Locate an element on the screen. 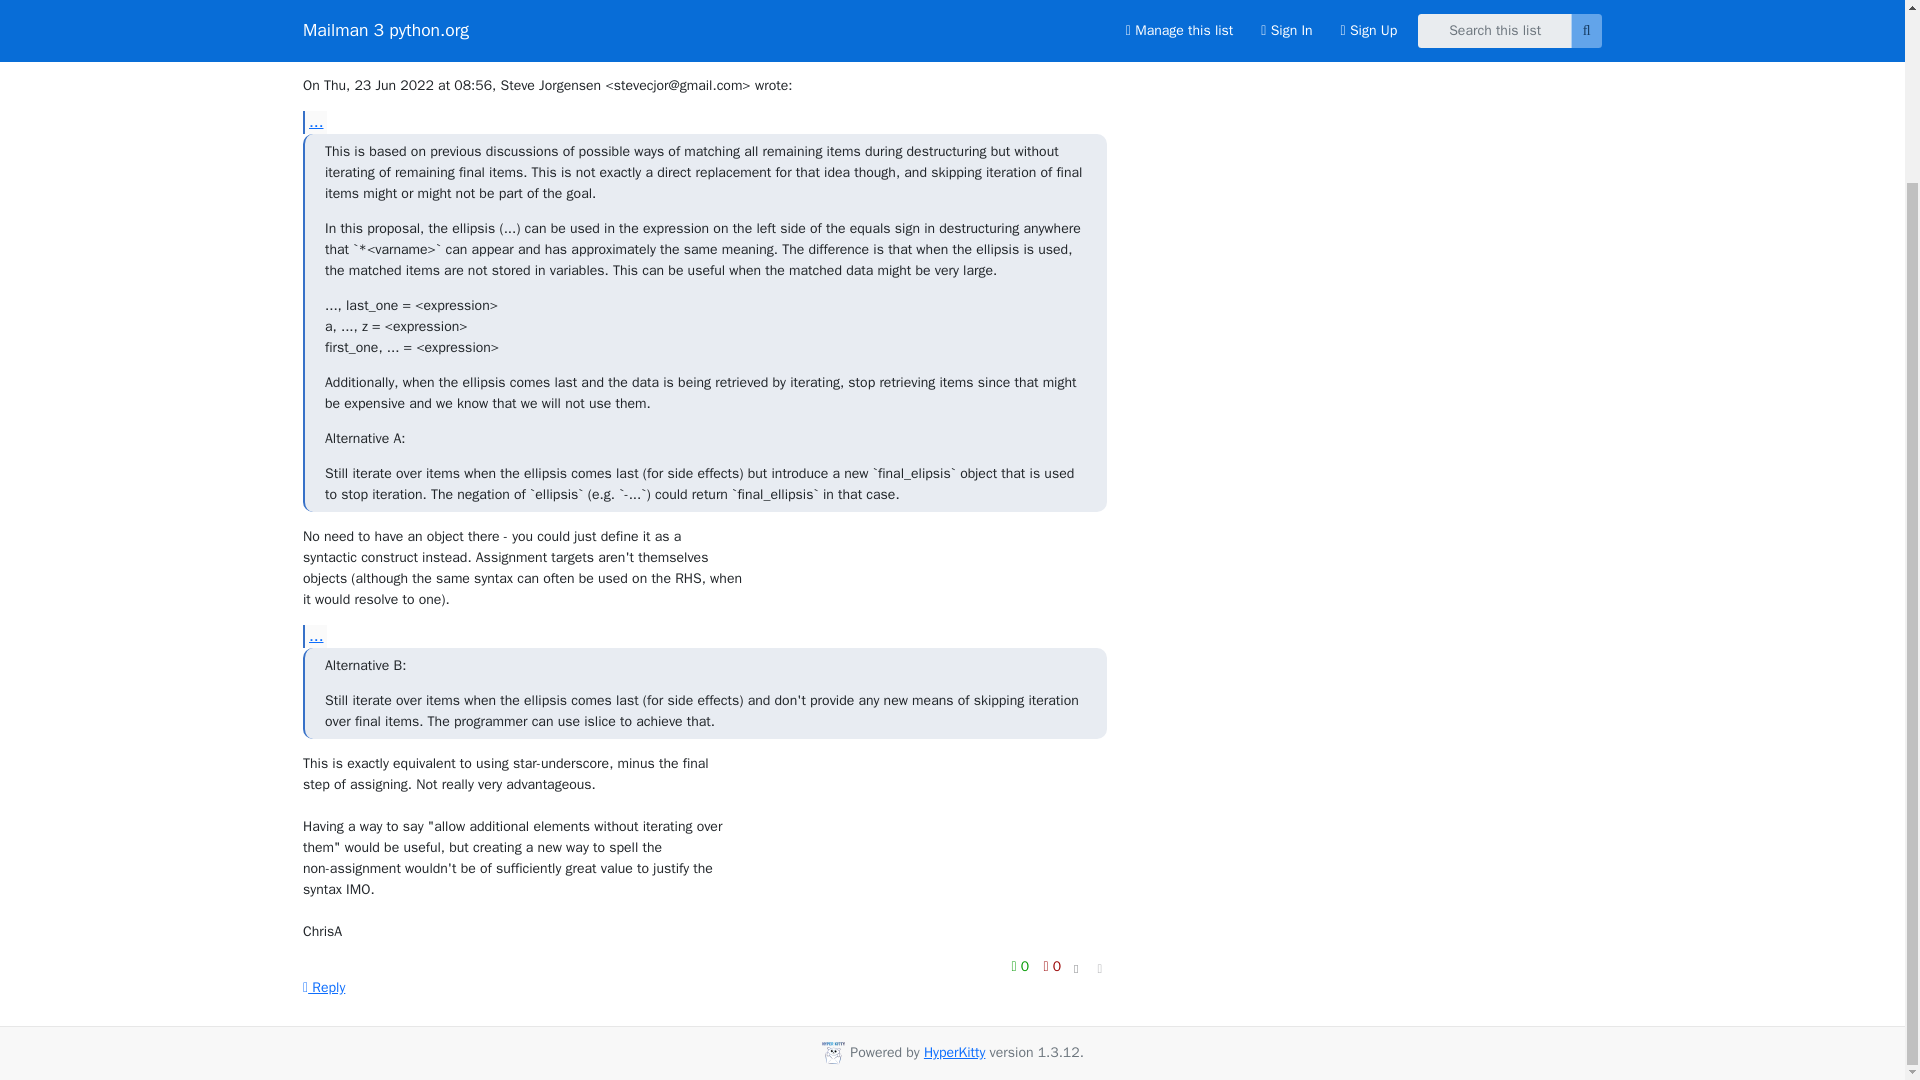 This screenshot has height=1080, width=1920. Reply is located at coordinates (324, 986).